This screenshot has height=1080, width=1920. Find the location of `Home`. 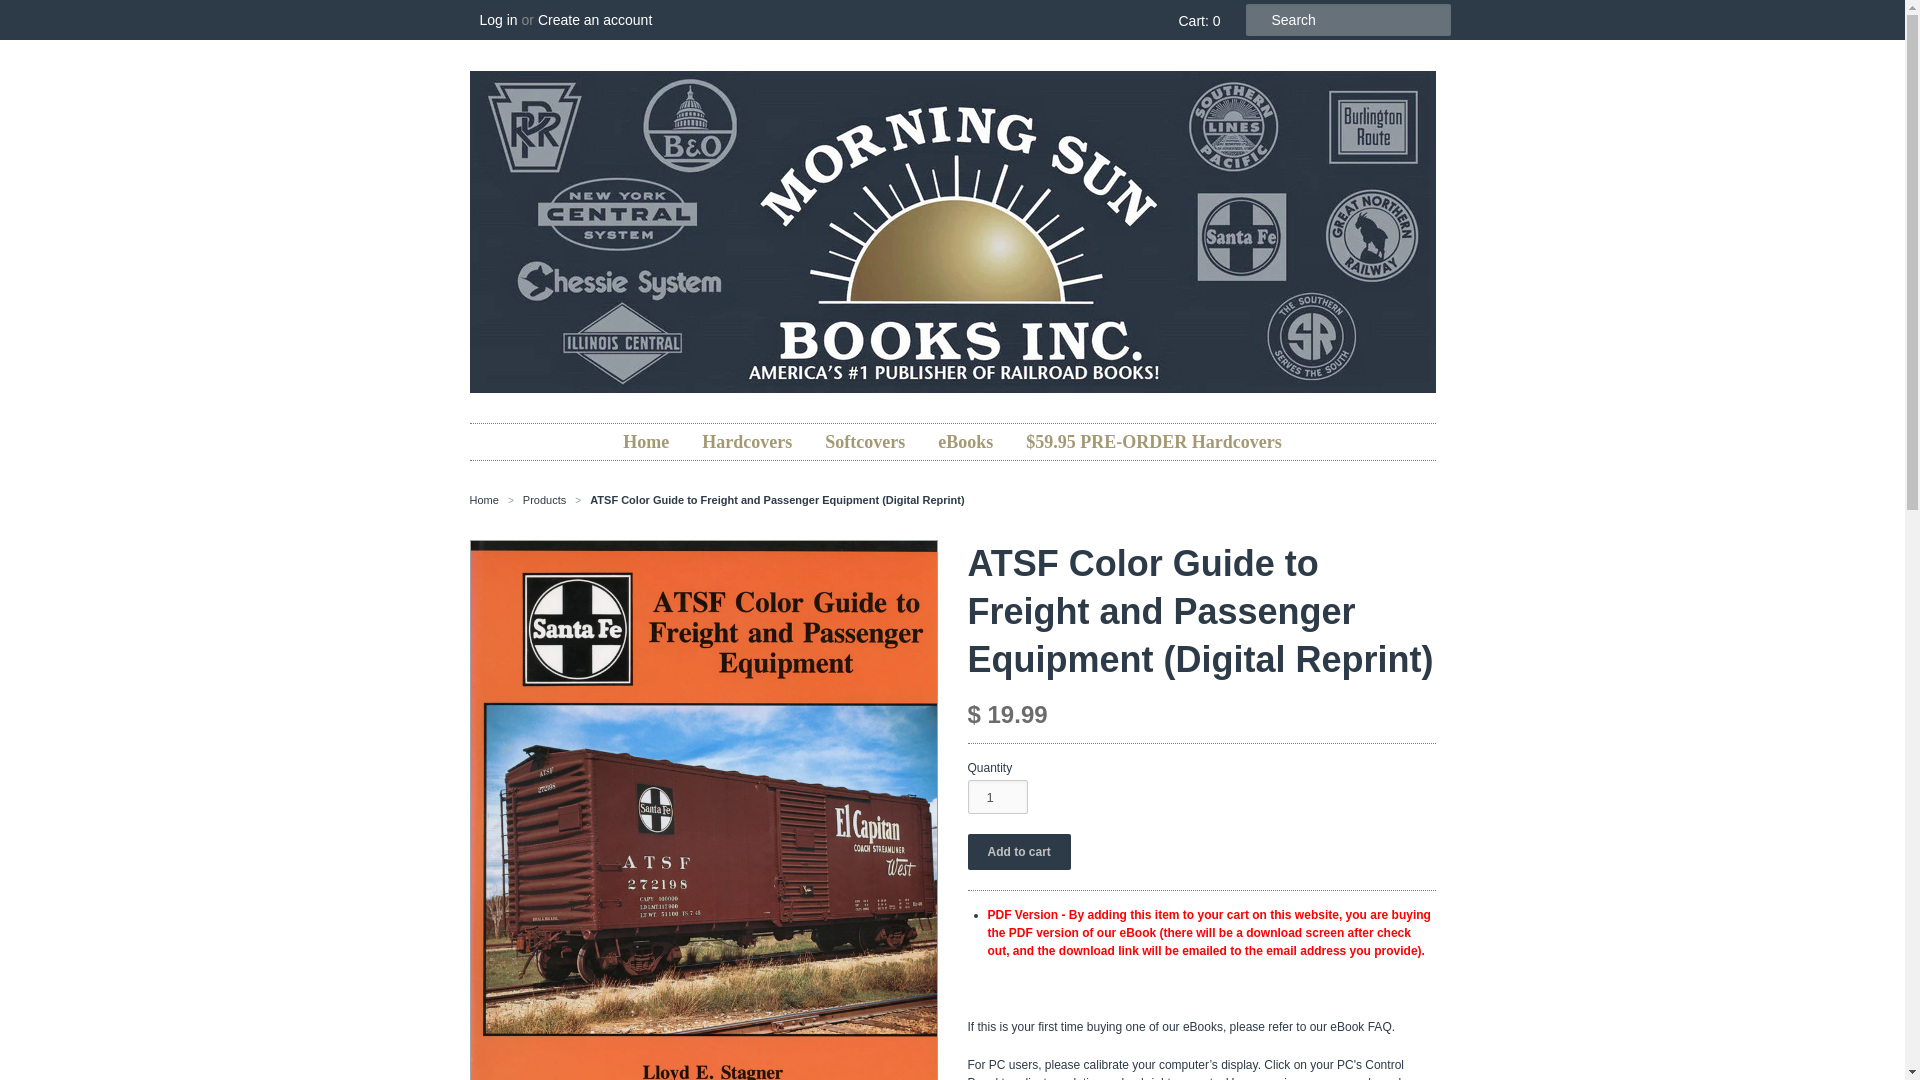

Home is located at coordinates (646, 442).